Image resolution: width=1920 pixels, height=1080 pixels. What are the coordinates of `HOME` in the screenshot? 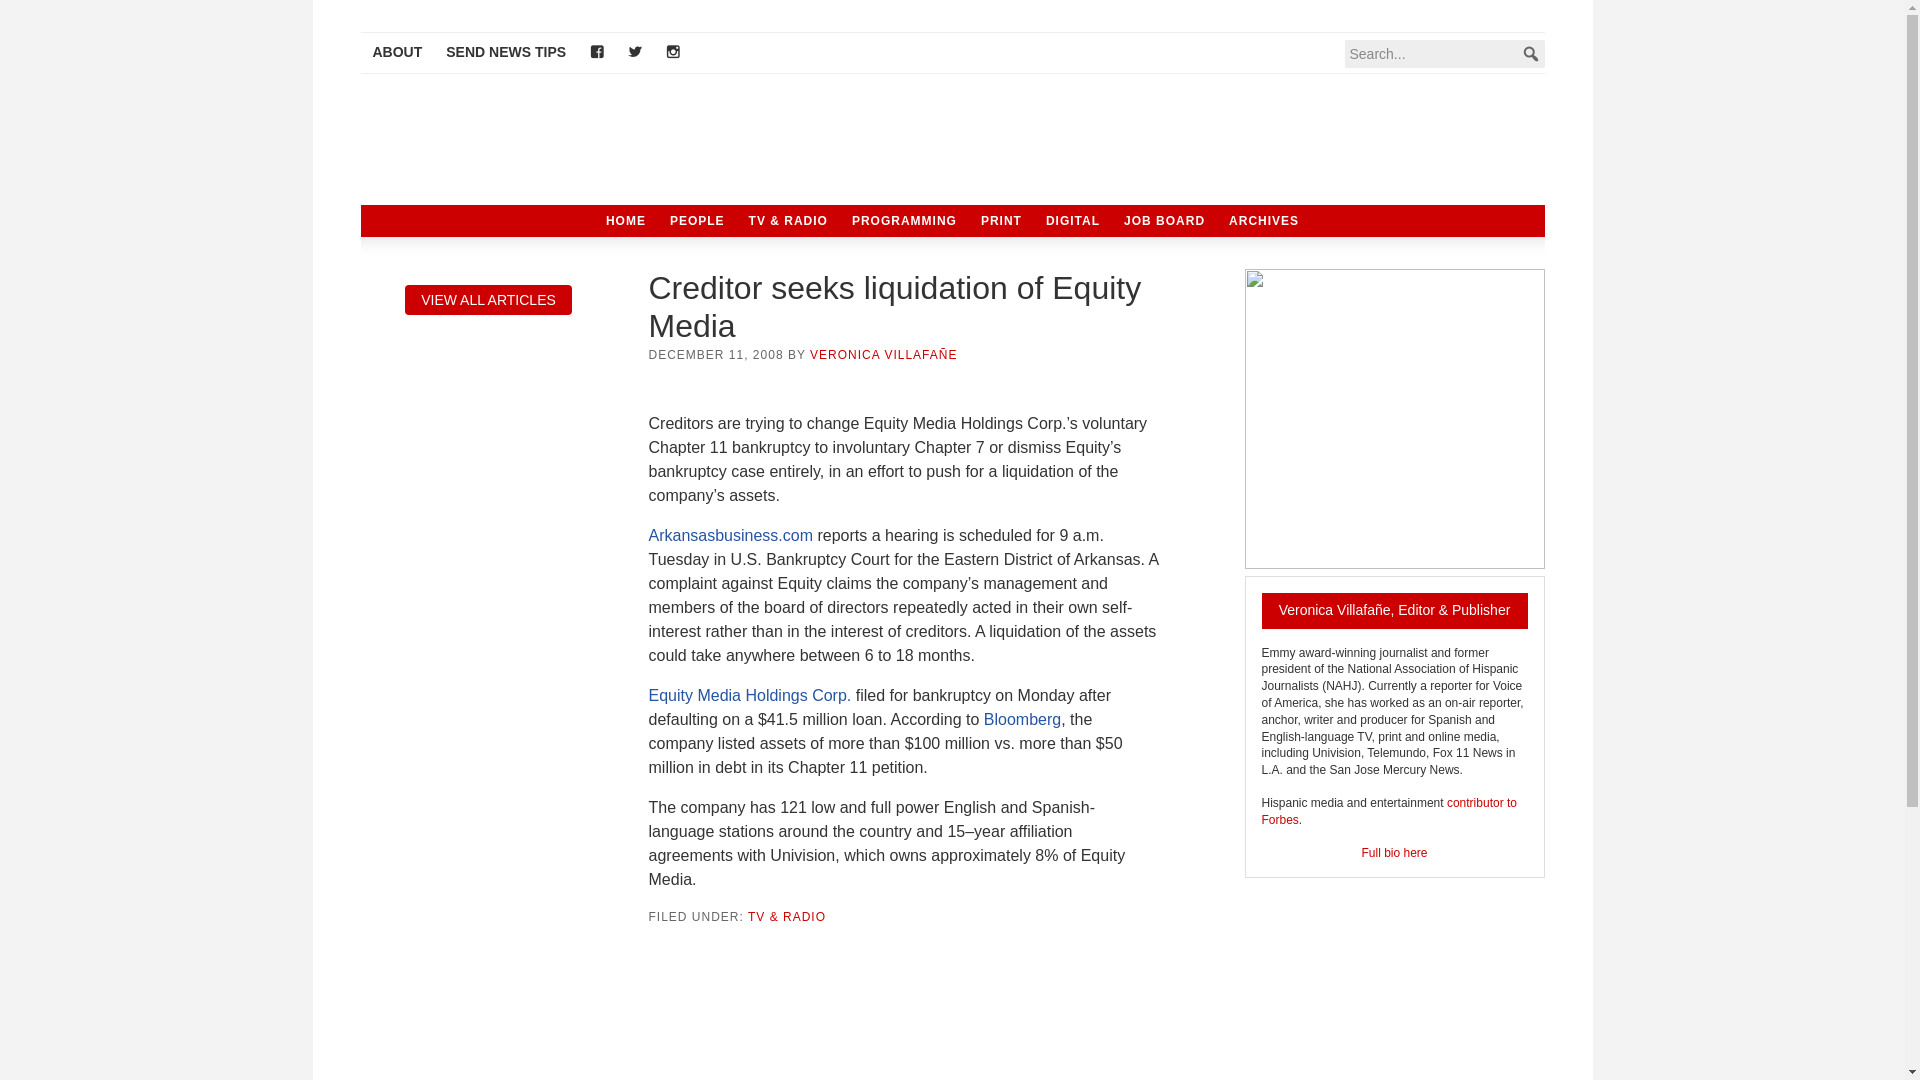 It's located at (626, 220).